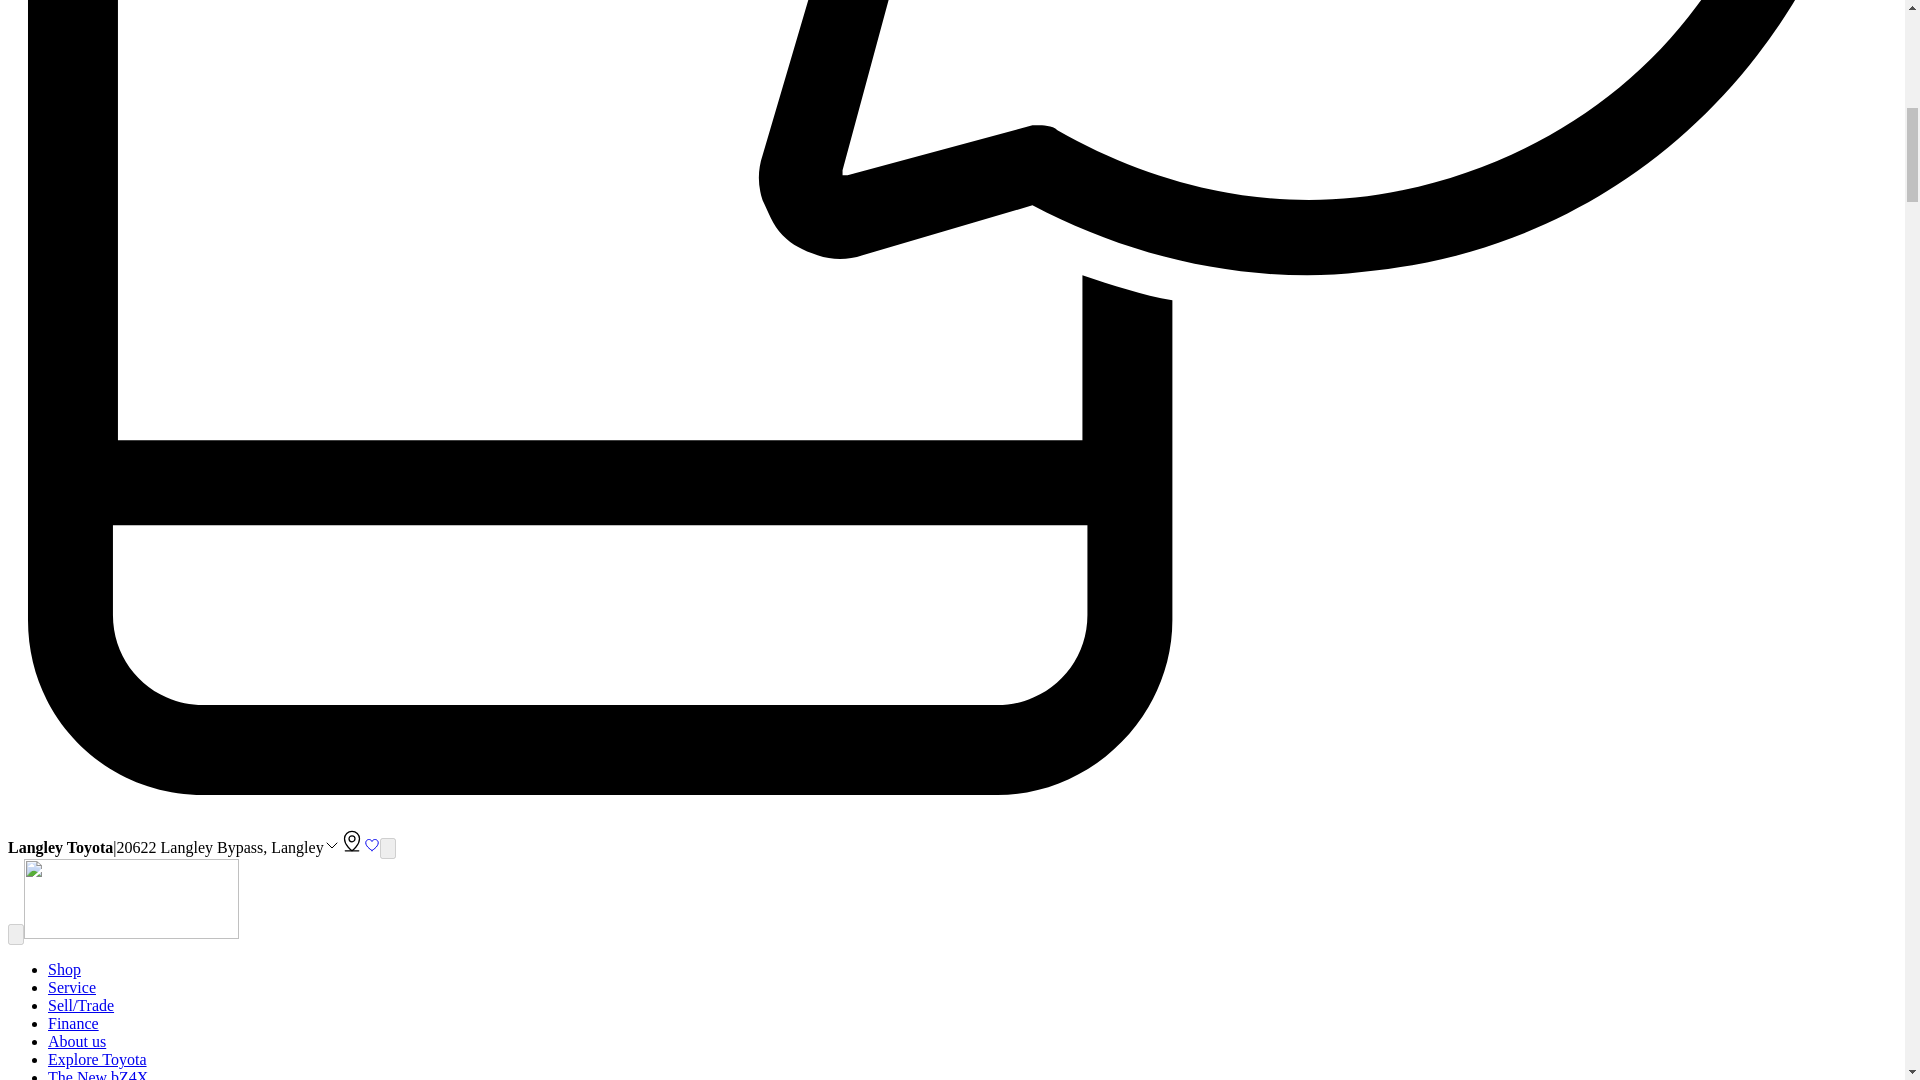 Image resolution: width=1920 pixels, height=1080 pixels. What do you see at coordinates (76, 1040) in the screenshot?
I see `About us` at bounding box center [76, 1040].